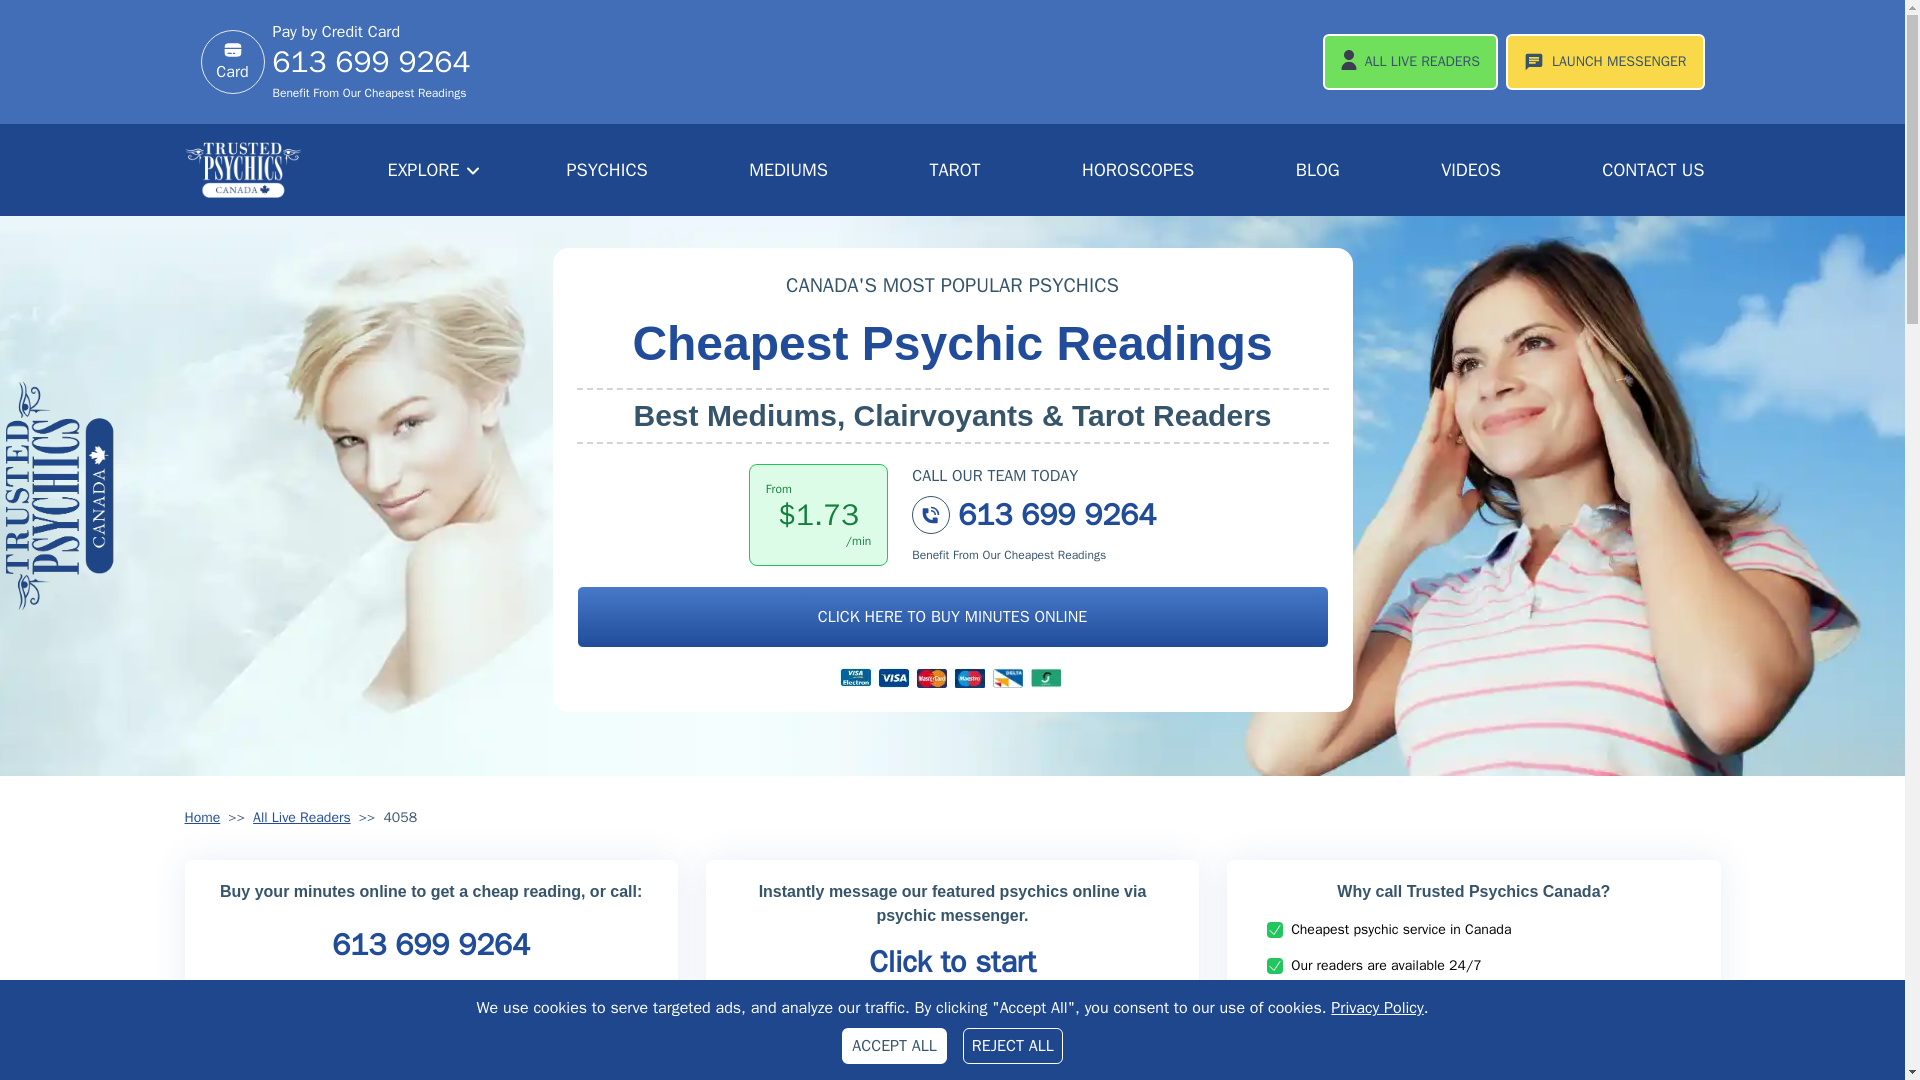 This screenshot has width=1920, height=1080. What do you see at coordinates (1470, 170) in the screenshot?
I see `VIDEOS` at bounding box center [1470, 170].